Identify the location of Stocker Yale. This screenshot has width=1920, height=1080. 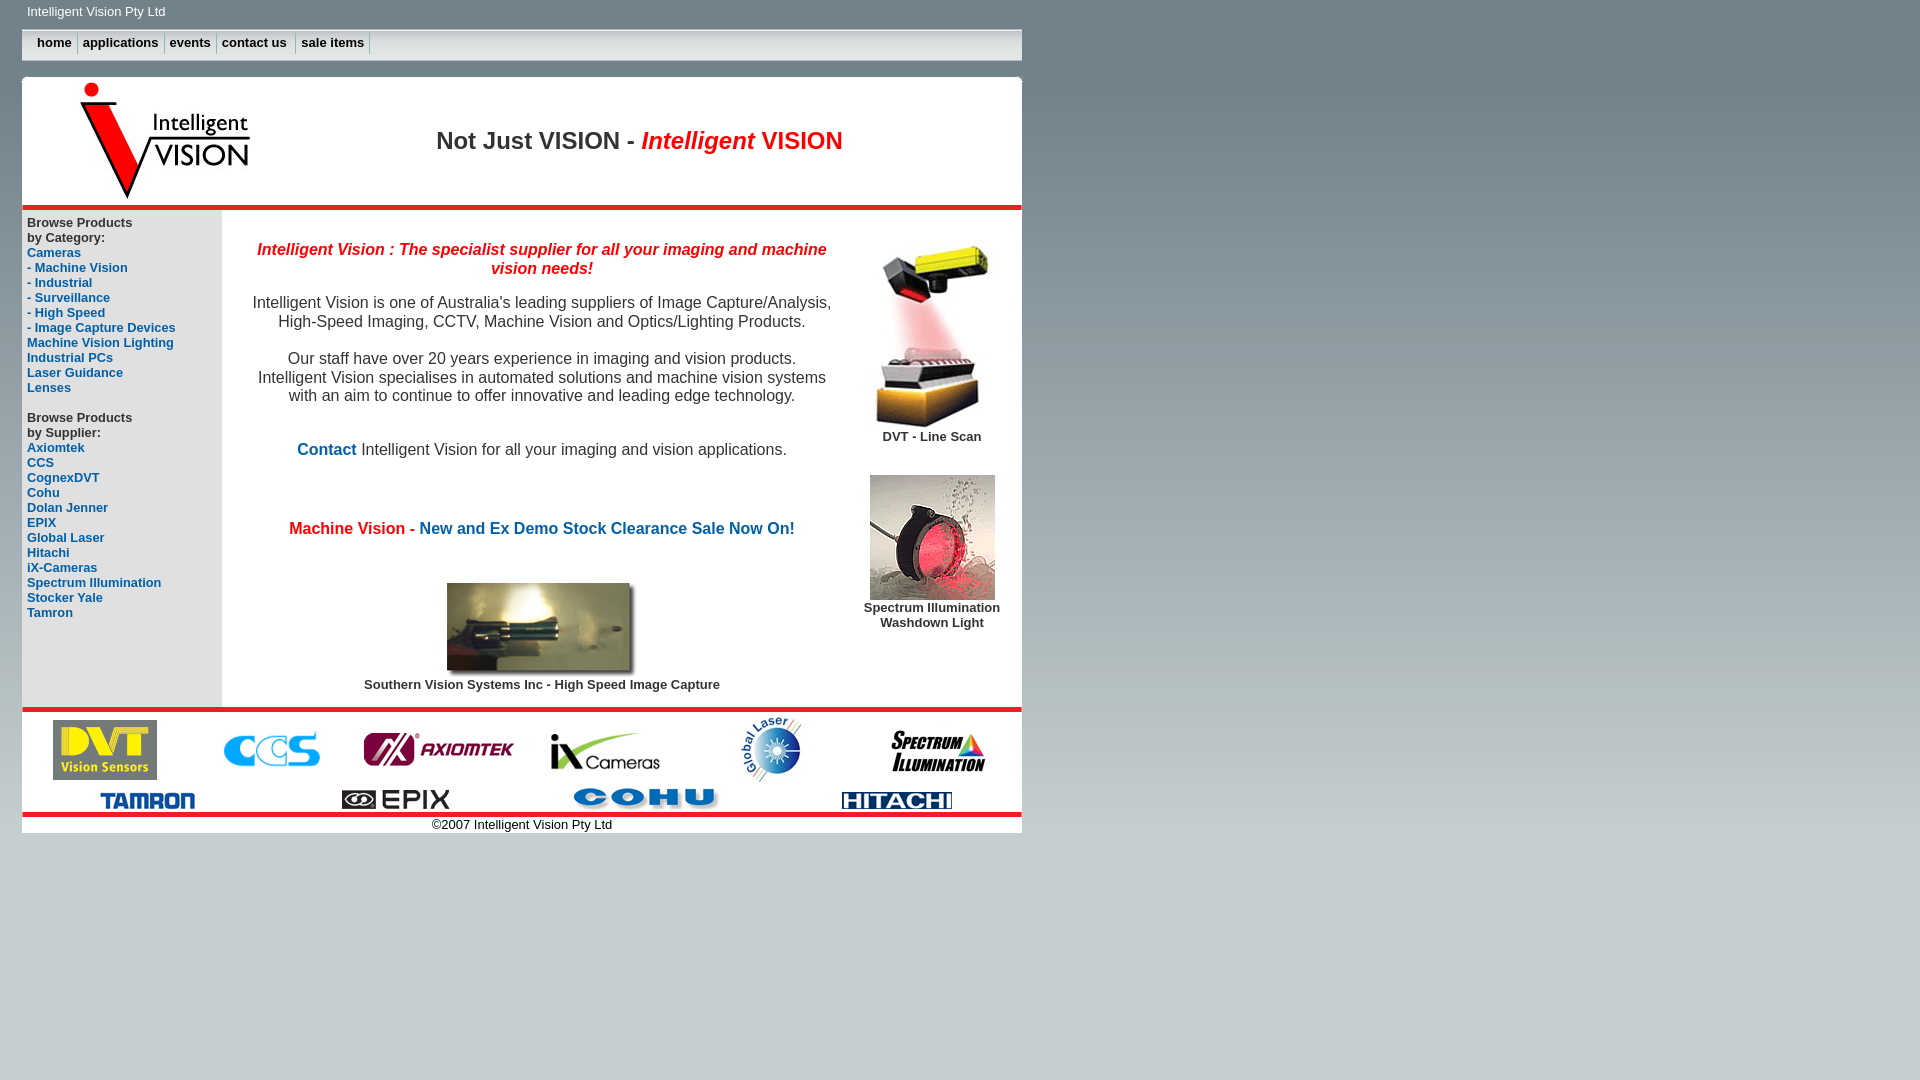
(65, 598).